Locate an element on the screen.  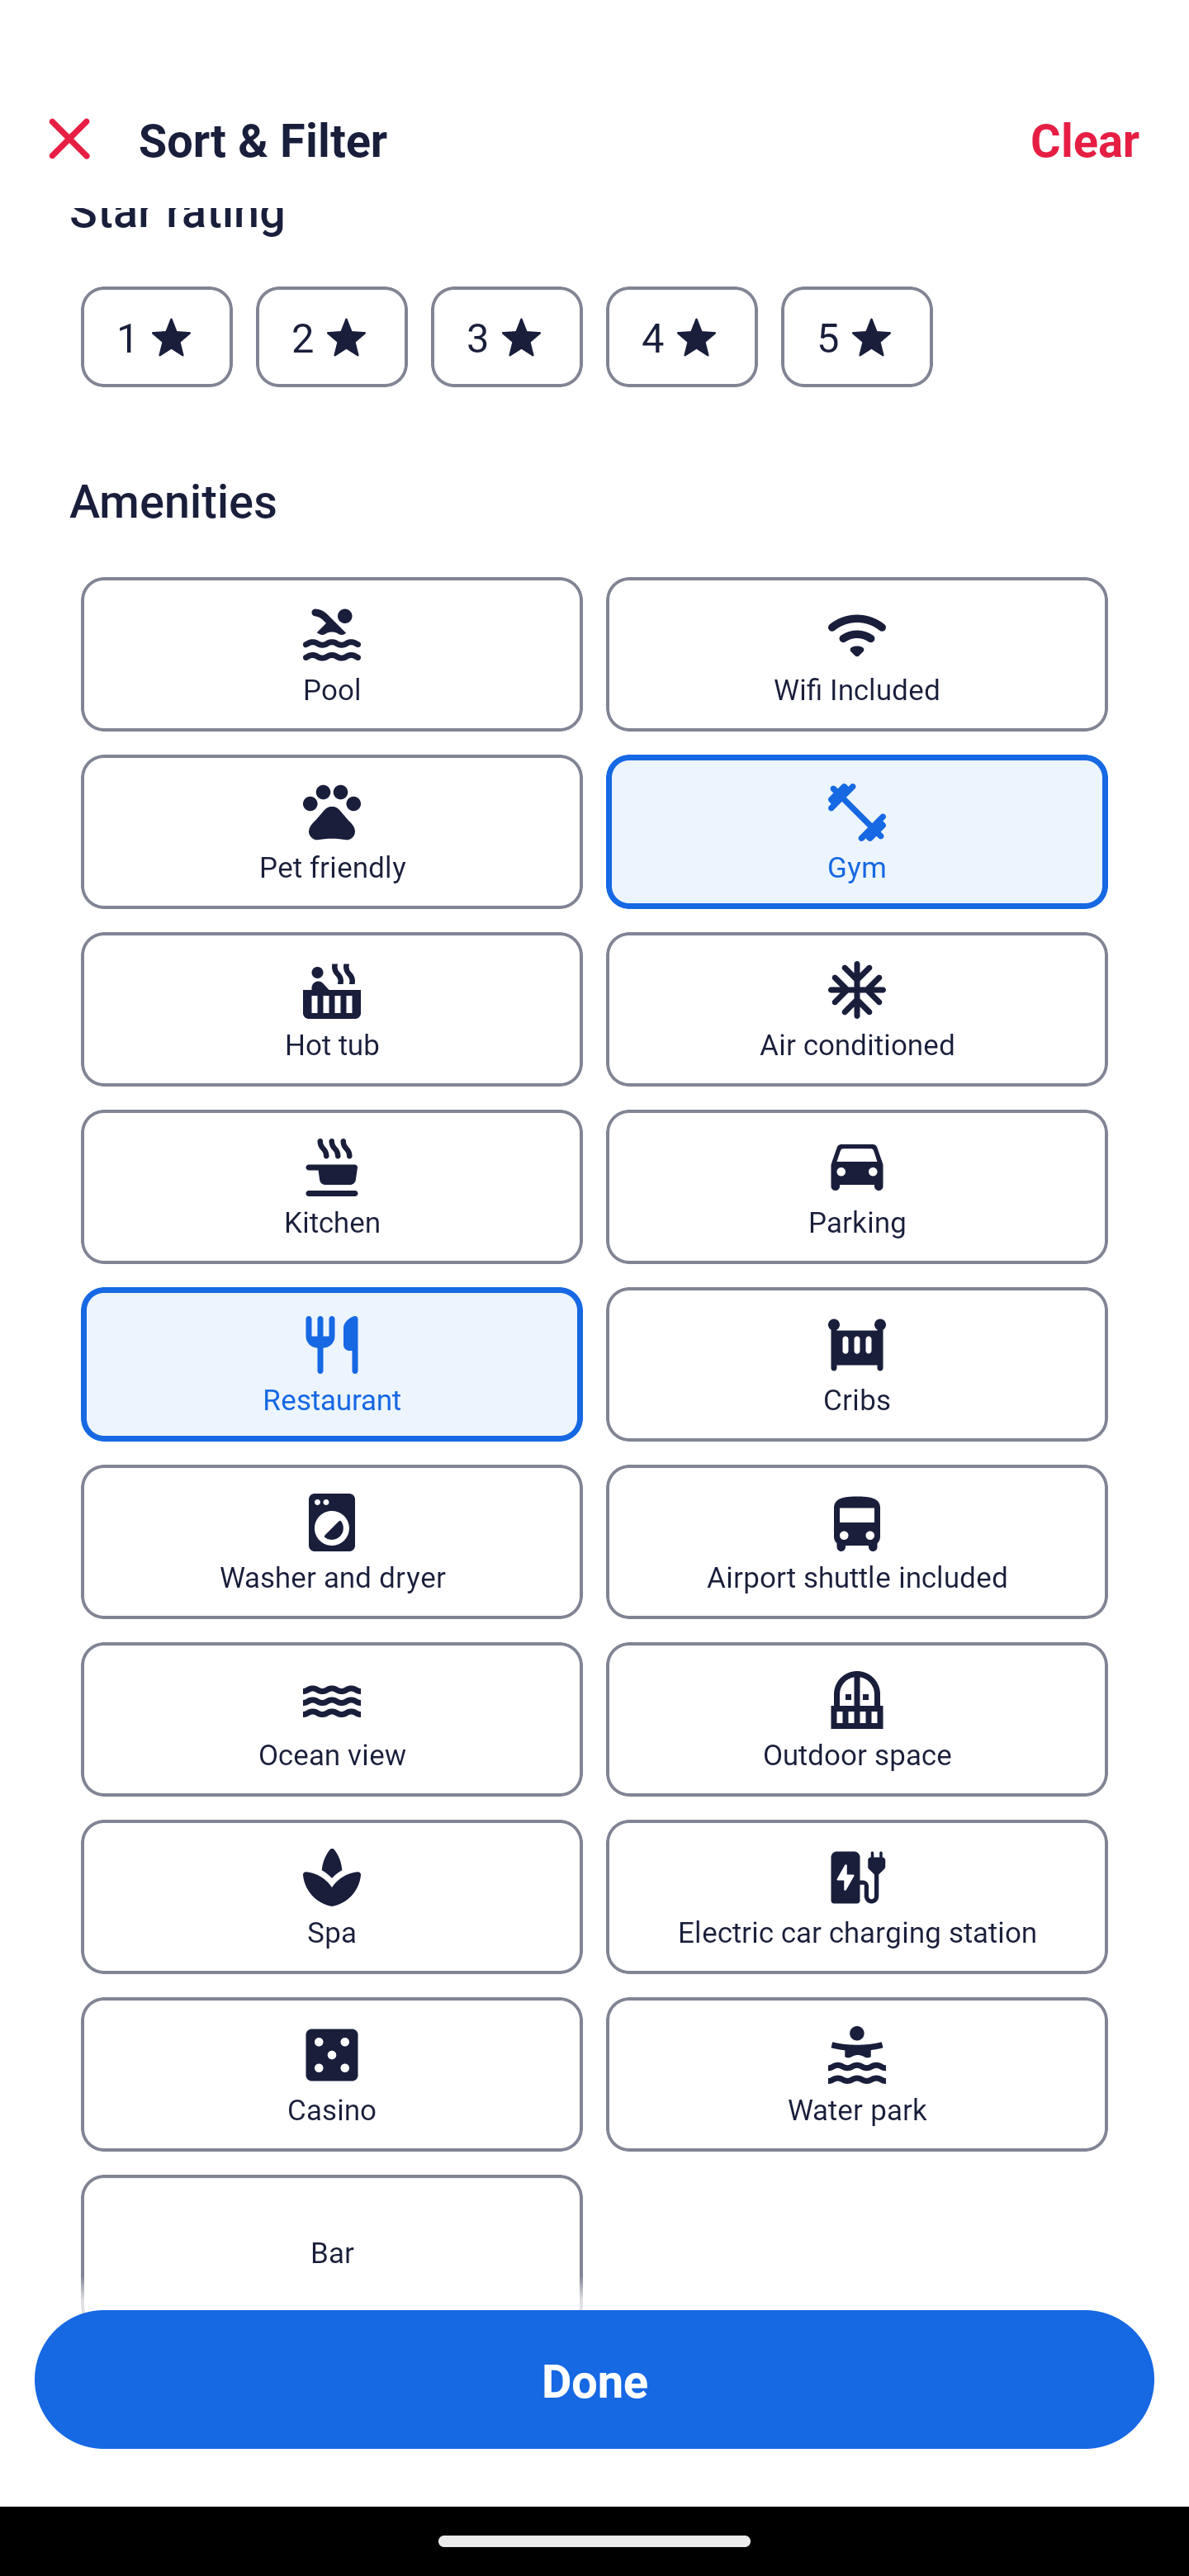
Pet friendly is located at coordinates (331, 832).